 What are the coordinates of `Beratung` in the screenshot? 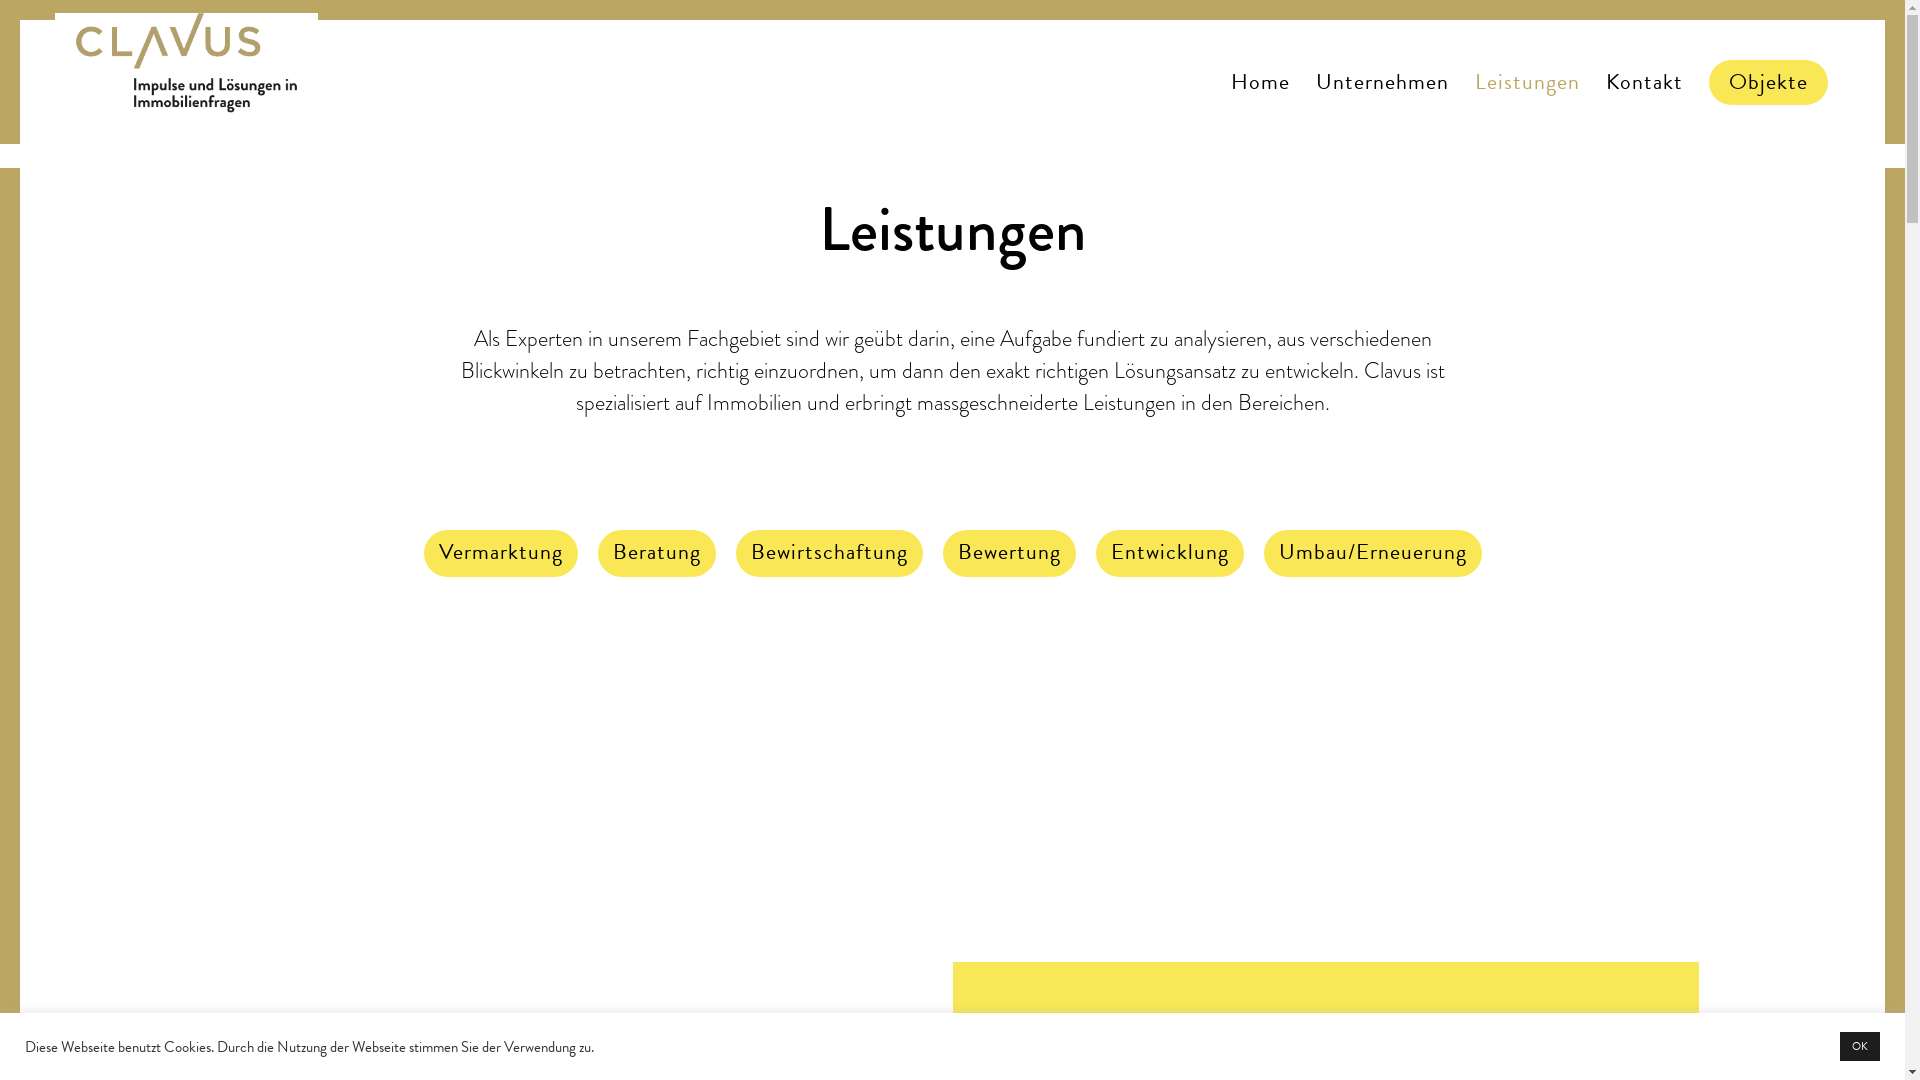 It's located at (656, 556).